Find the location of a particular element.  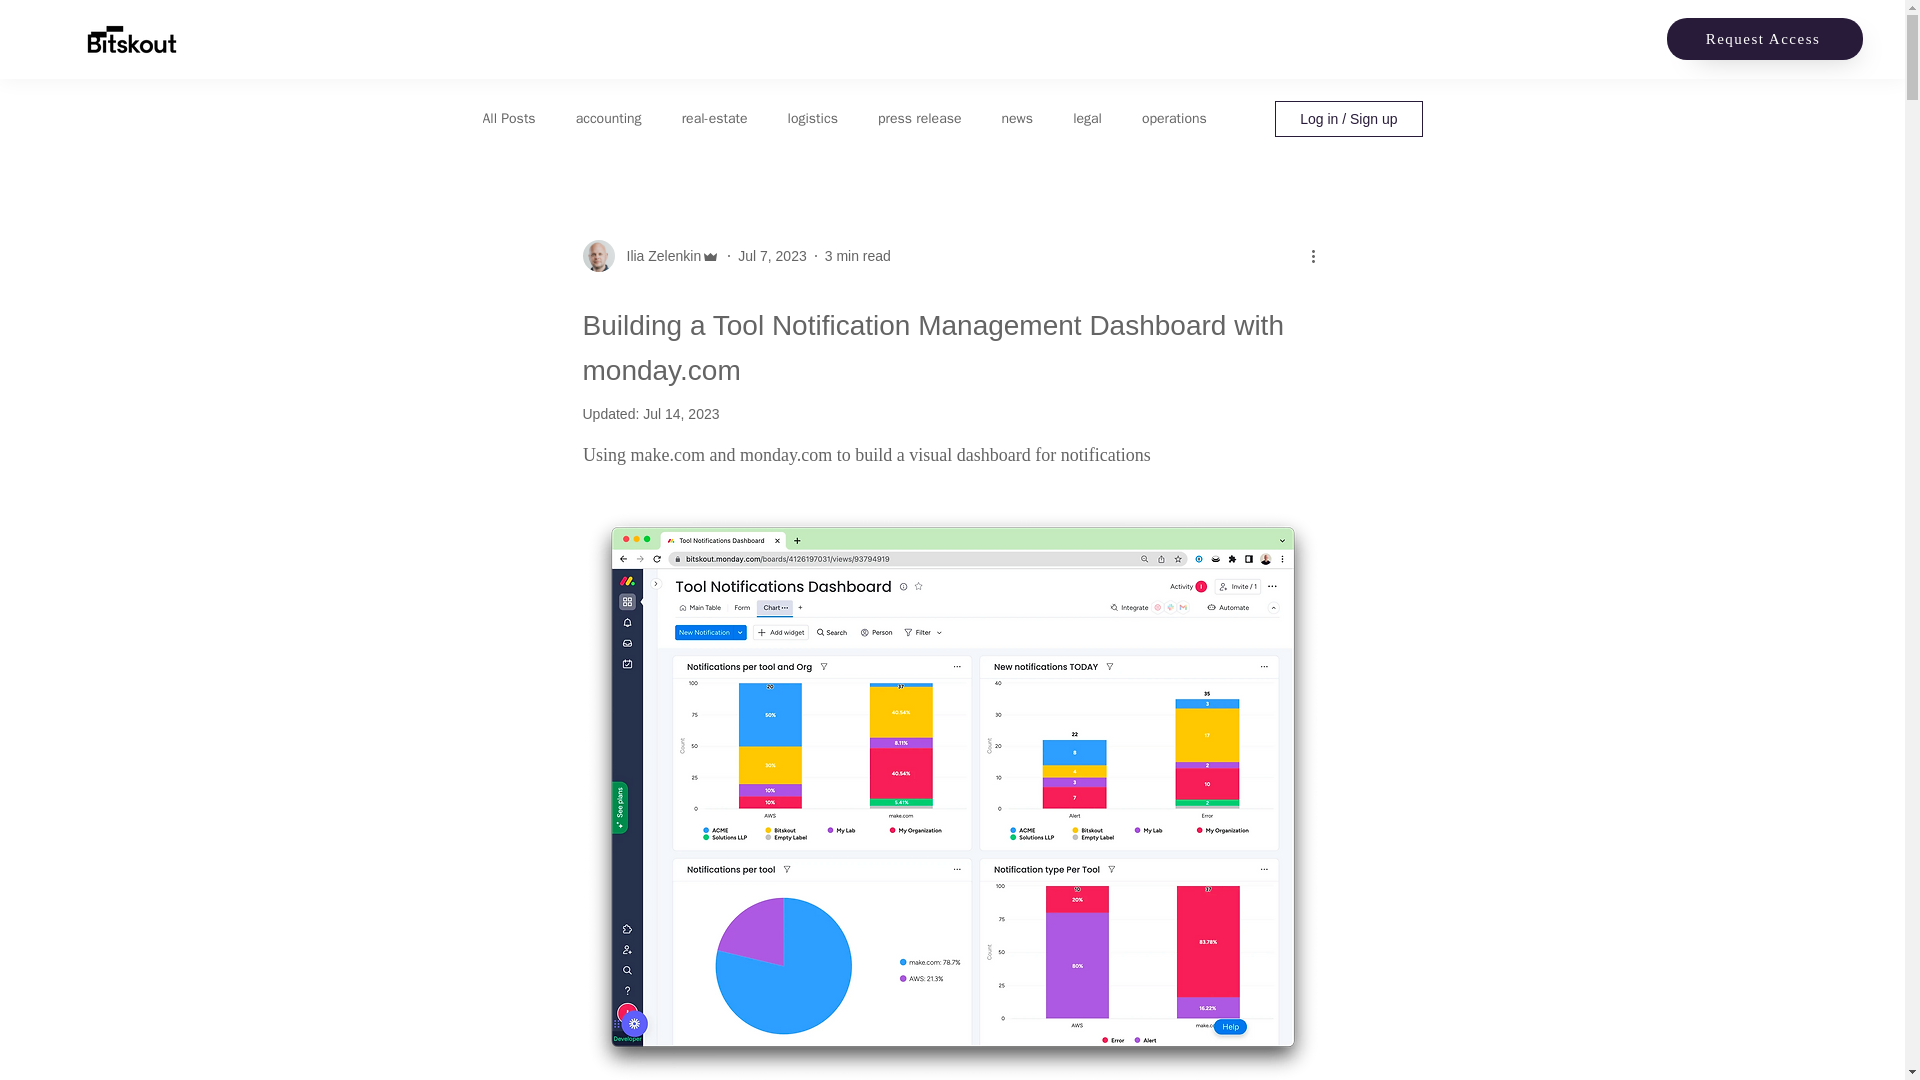

operations is located at coordinates (1174, 119).